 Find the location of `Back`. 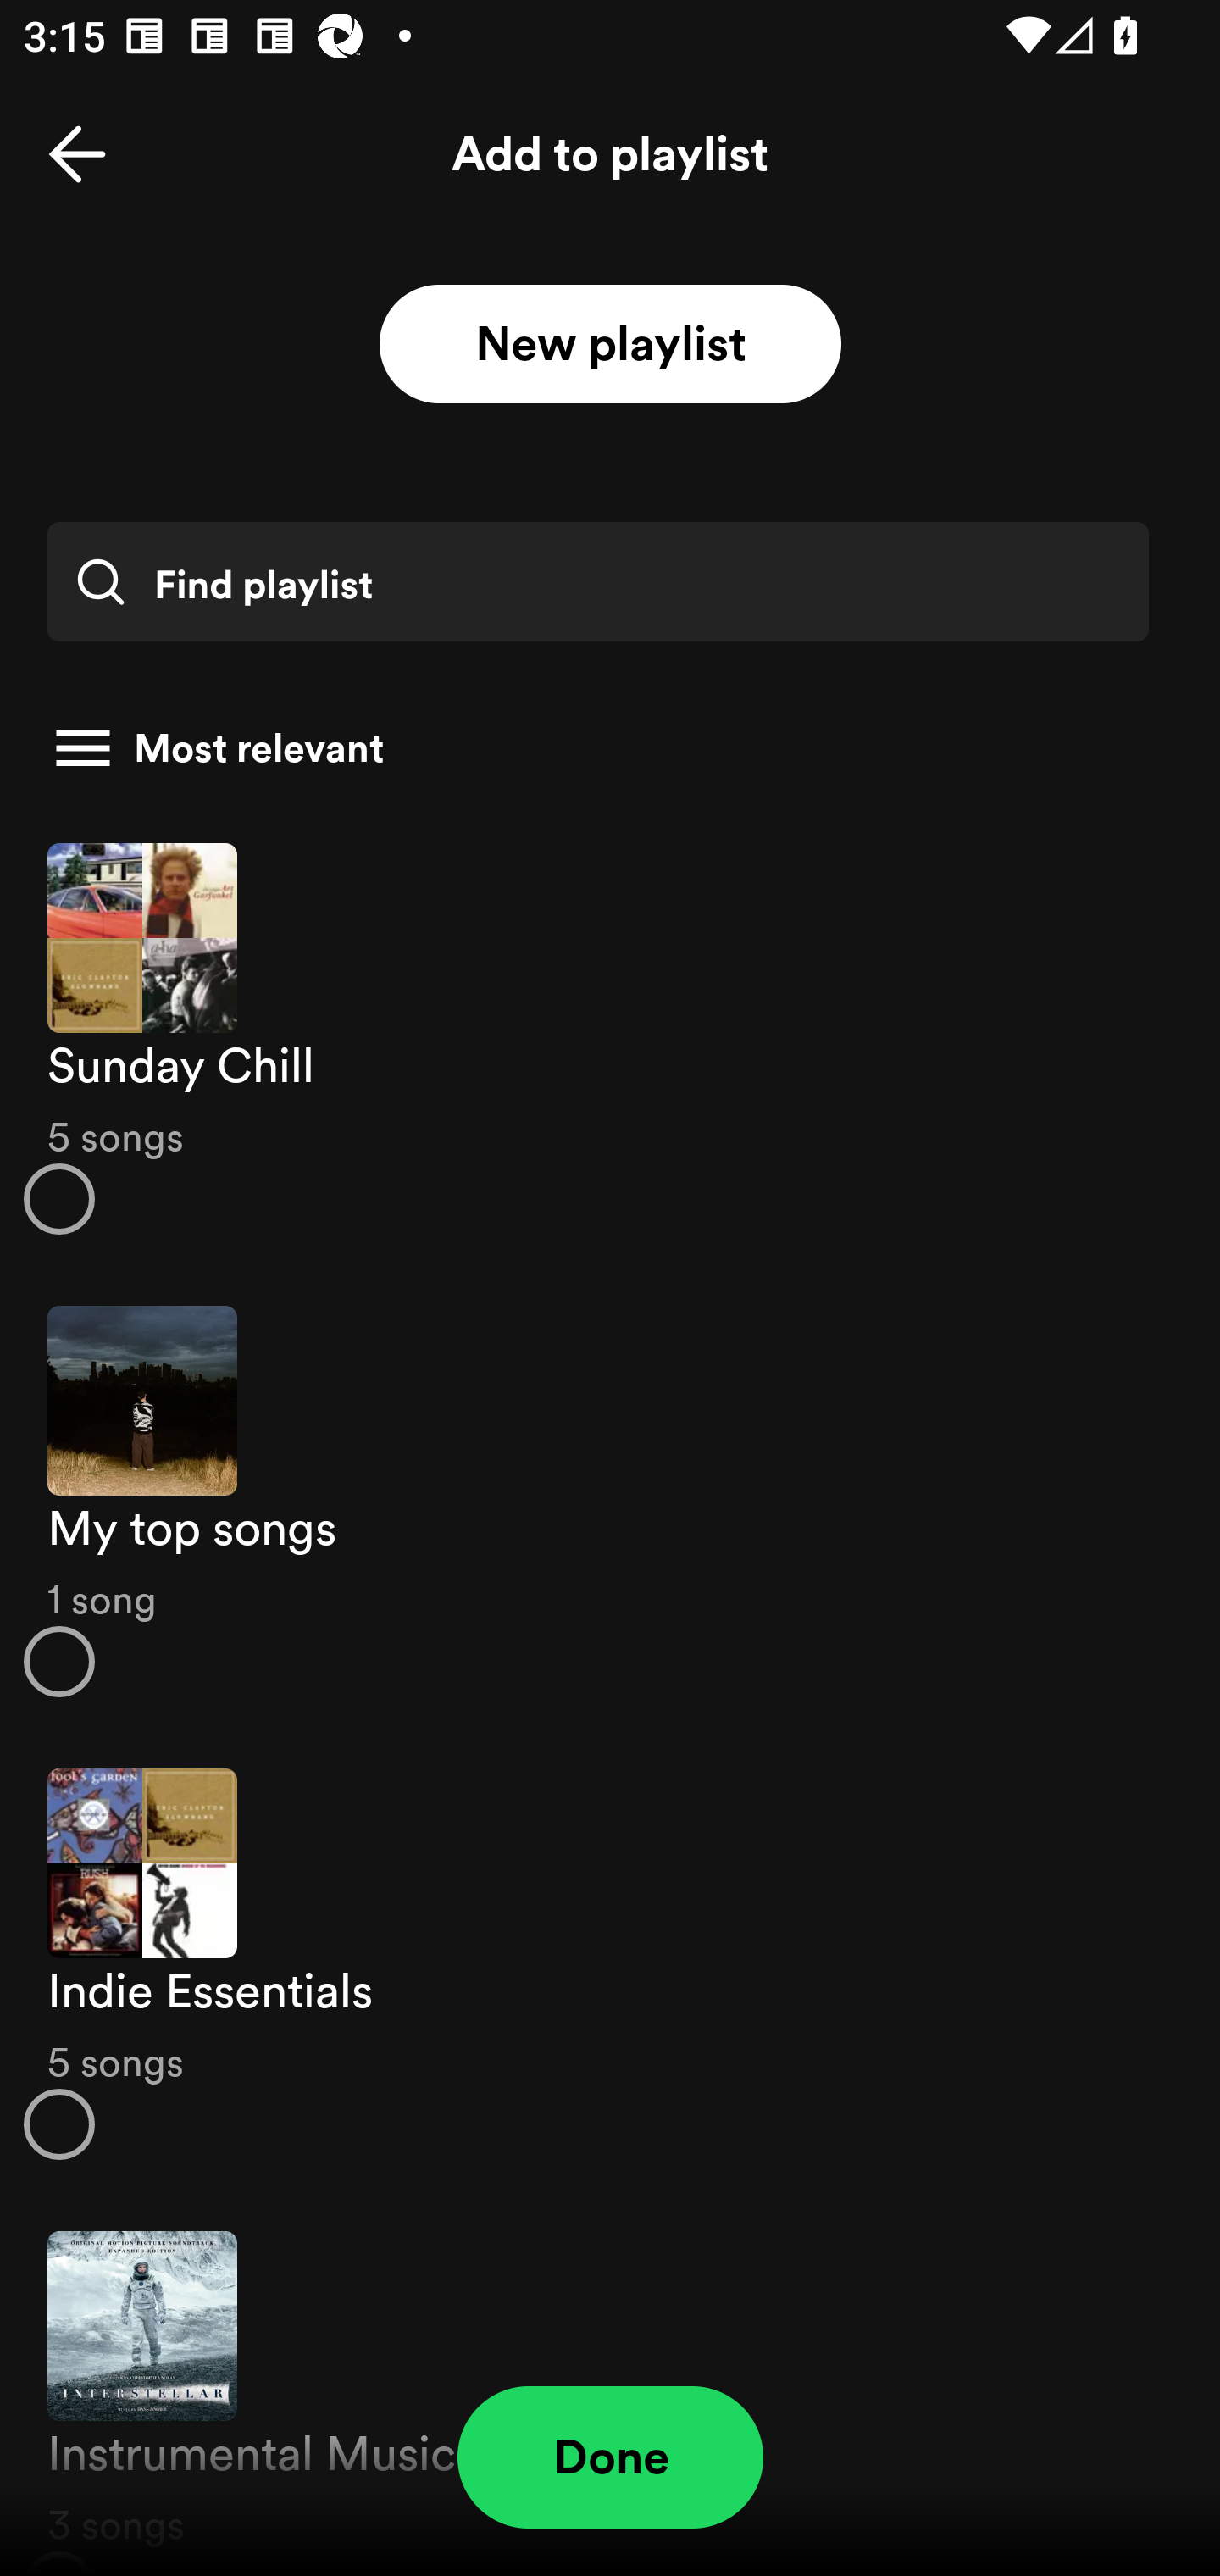

Back is located at coordinates (77, 154).